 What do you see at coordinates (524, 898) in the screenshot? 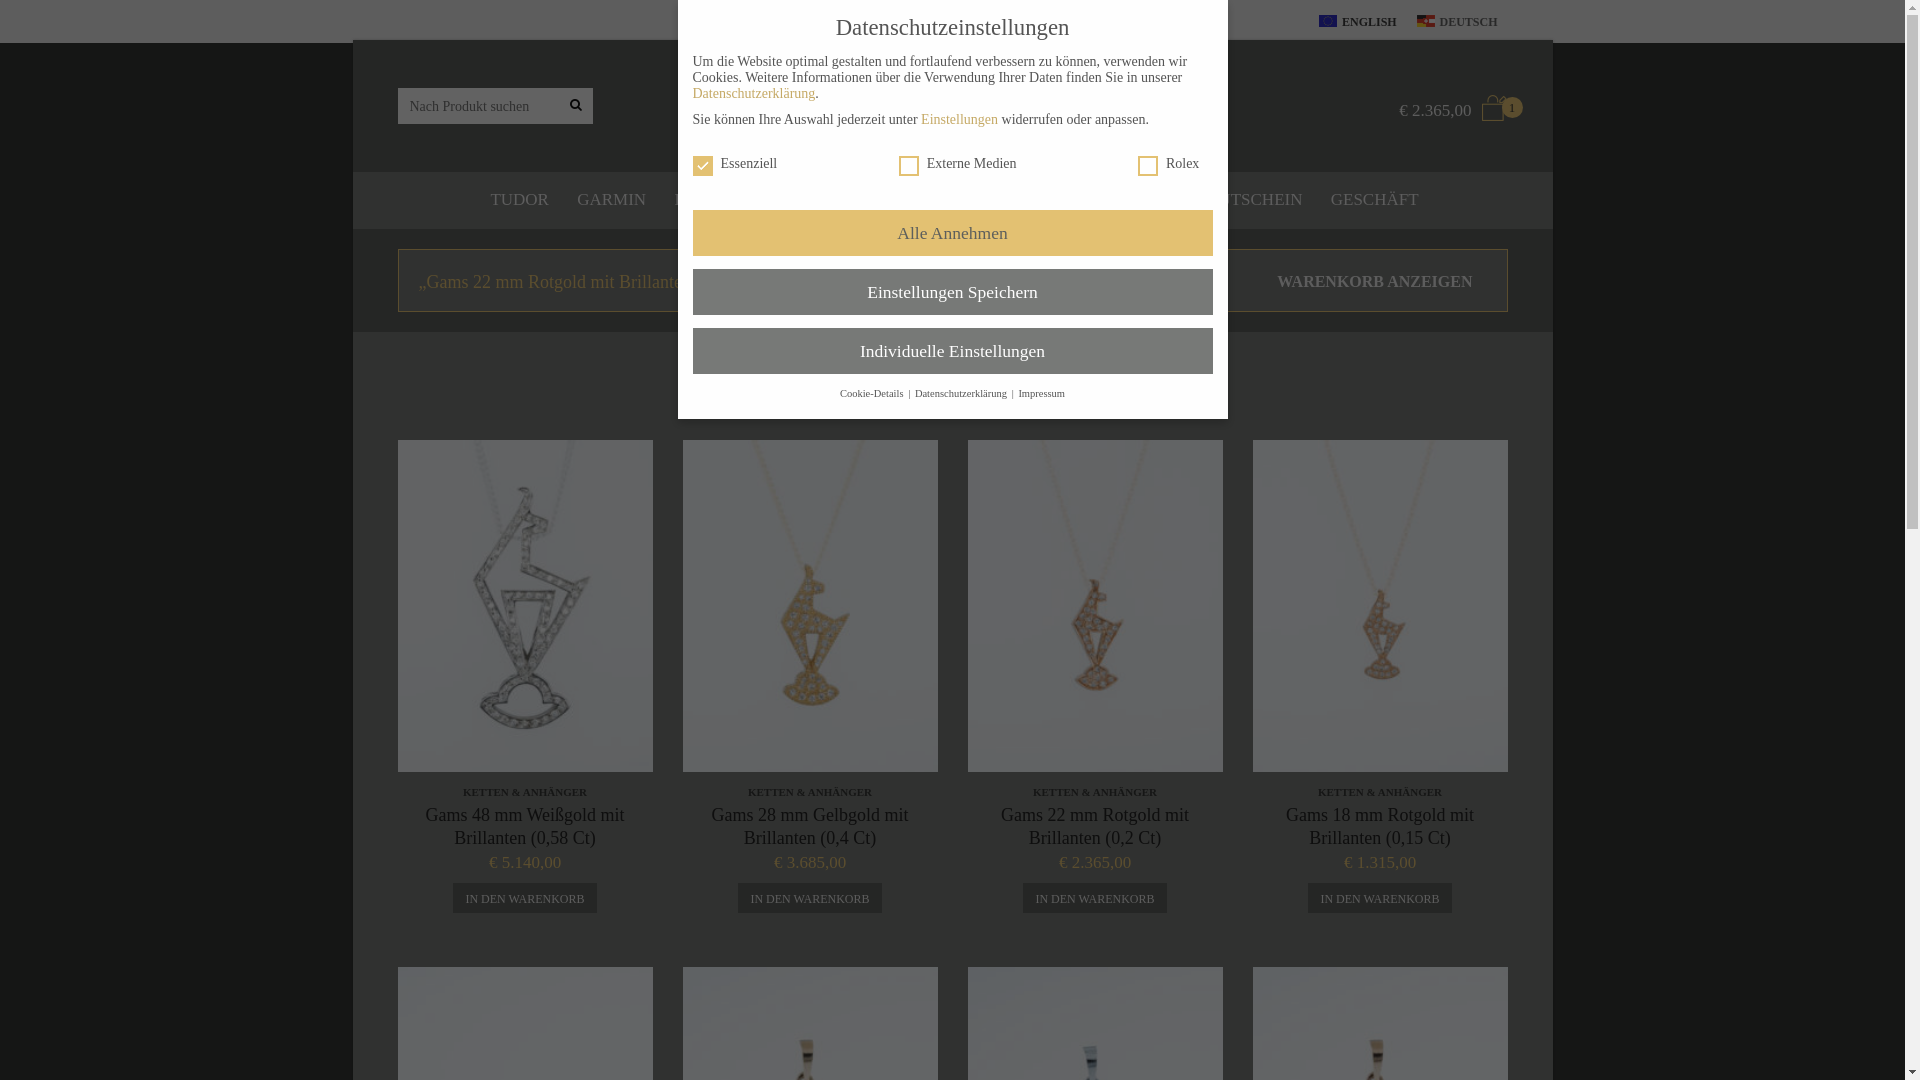
I see `IN DEN WARENKORB` at bounding box center [524, 898].